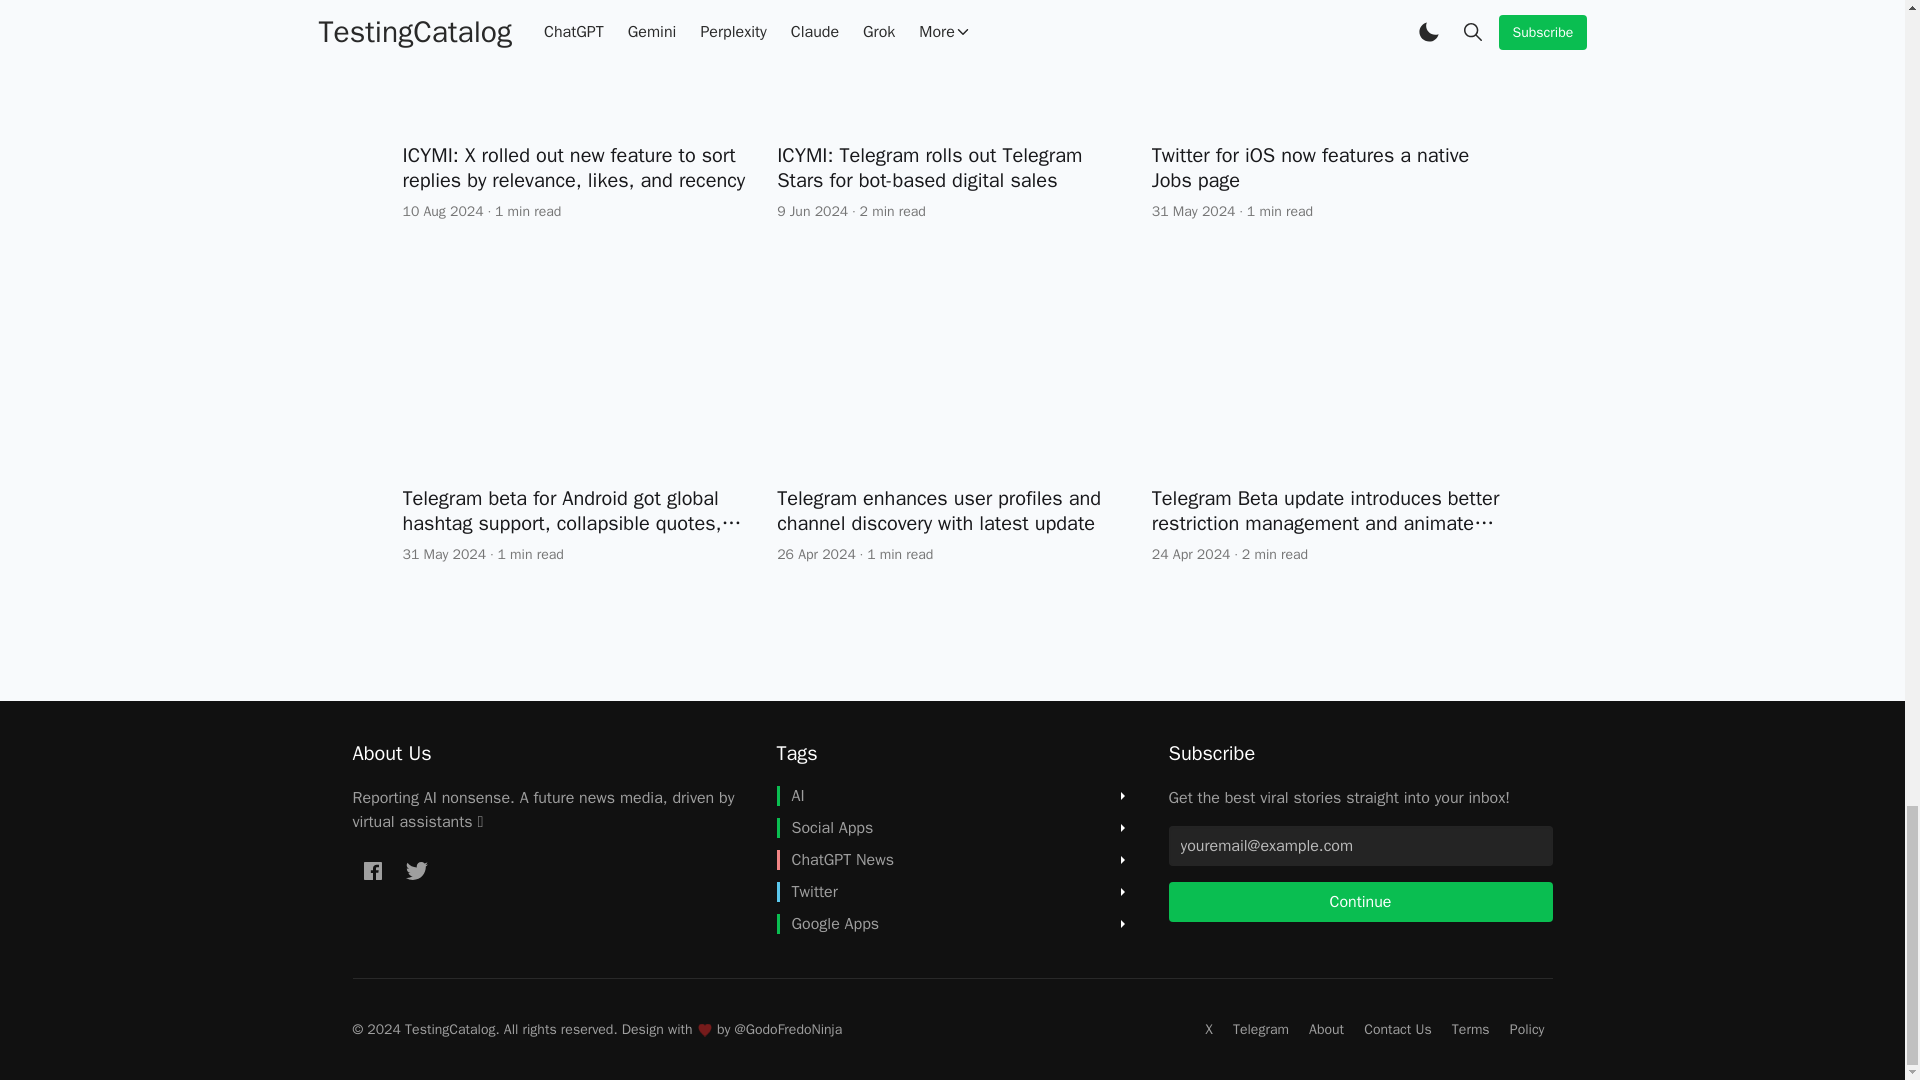  What do you see at coordinates (812, 211) in the screenshot?
I see `Updated 9 Jun 2024` at bounding box center [812, 211].